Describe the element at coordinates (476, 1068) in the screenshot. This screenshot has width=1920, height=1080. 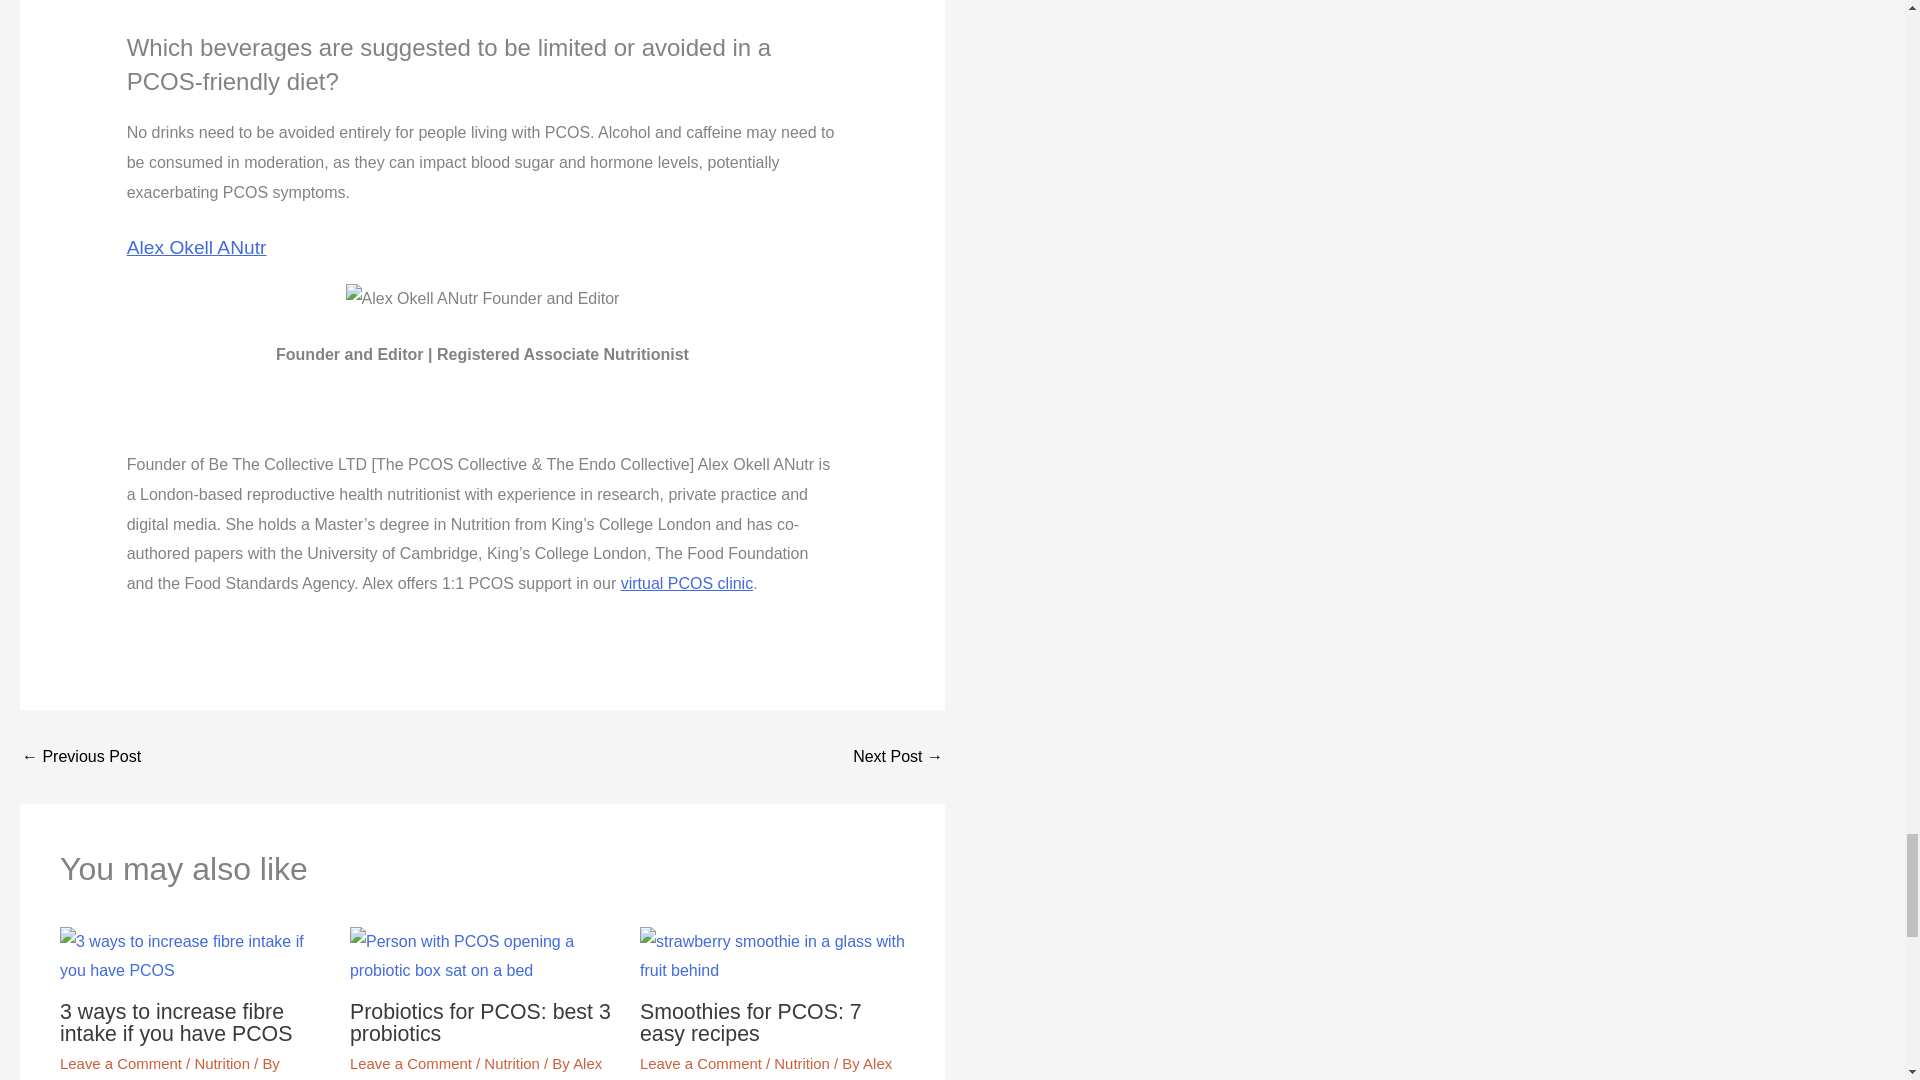
I see `View all posts by Alex Okell ANutr` at that location.